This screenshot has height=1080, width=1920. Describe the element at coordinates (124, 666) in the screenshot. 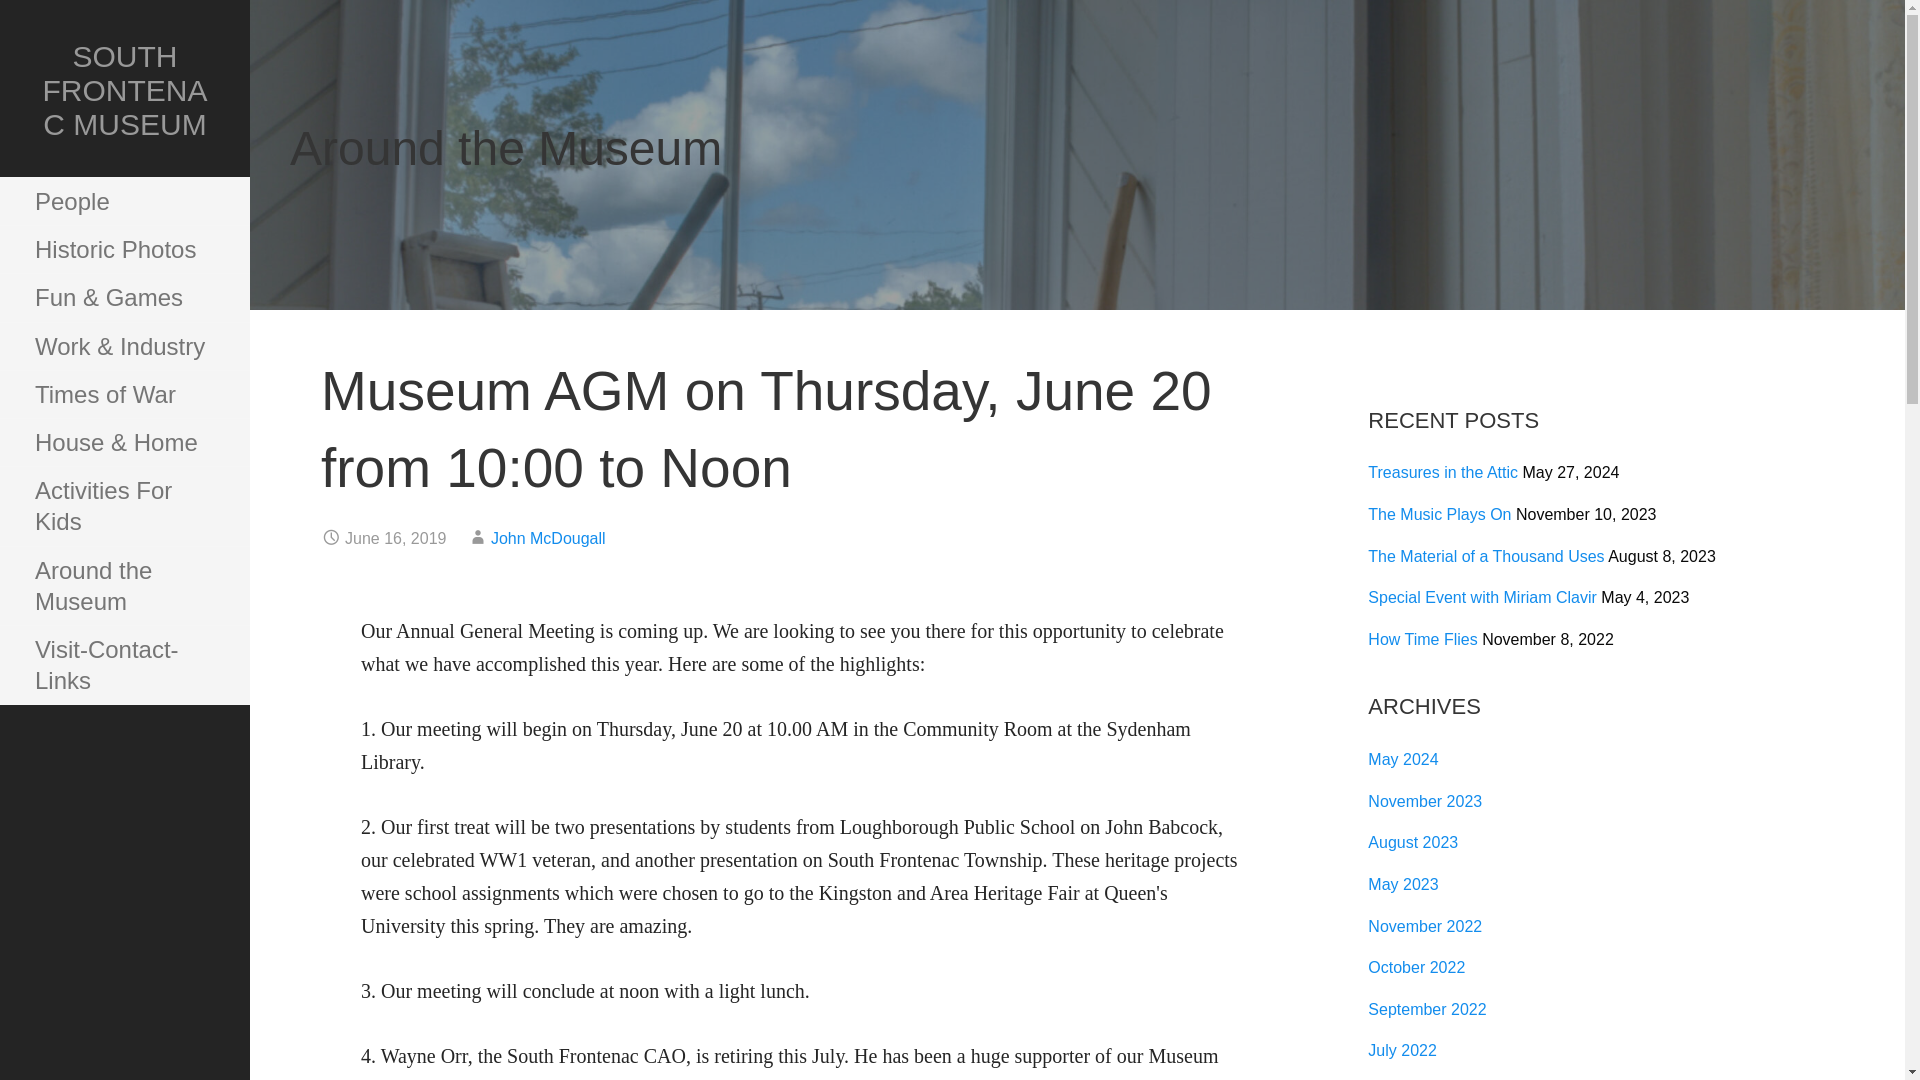

I see `Visit-Contact-Links` at that location.